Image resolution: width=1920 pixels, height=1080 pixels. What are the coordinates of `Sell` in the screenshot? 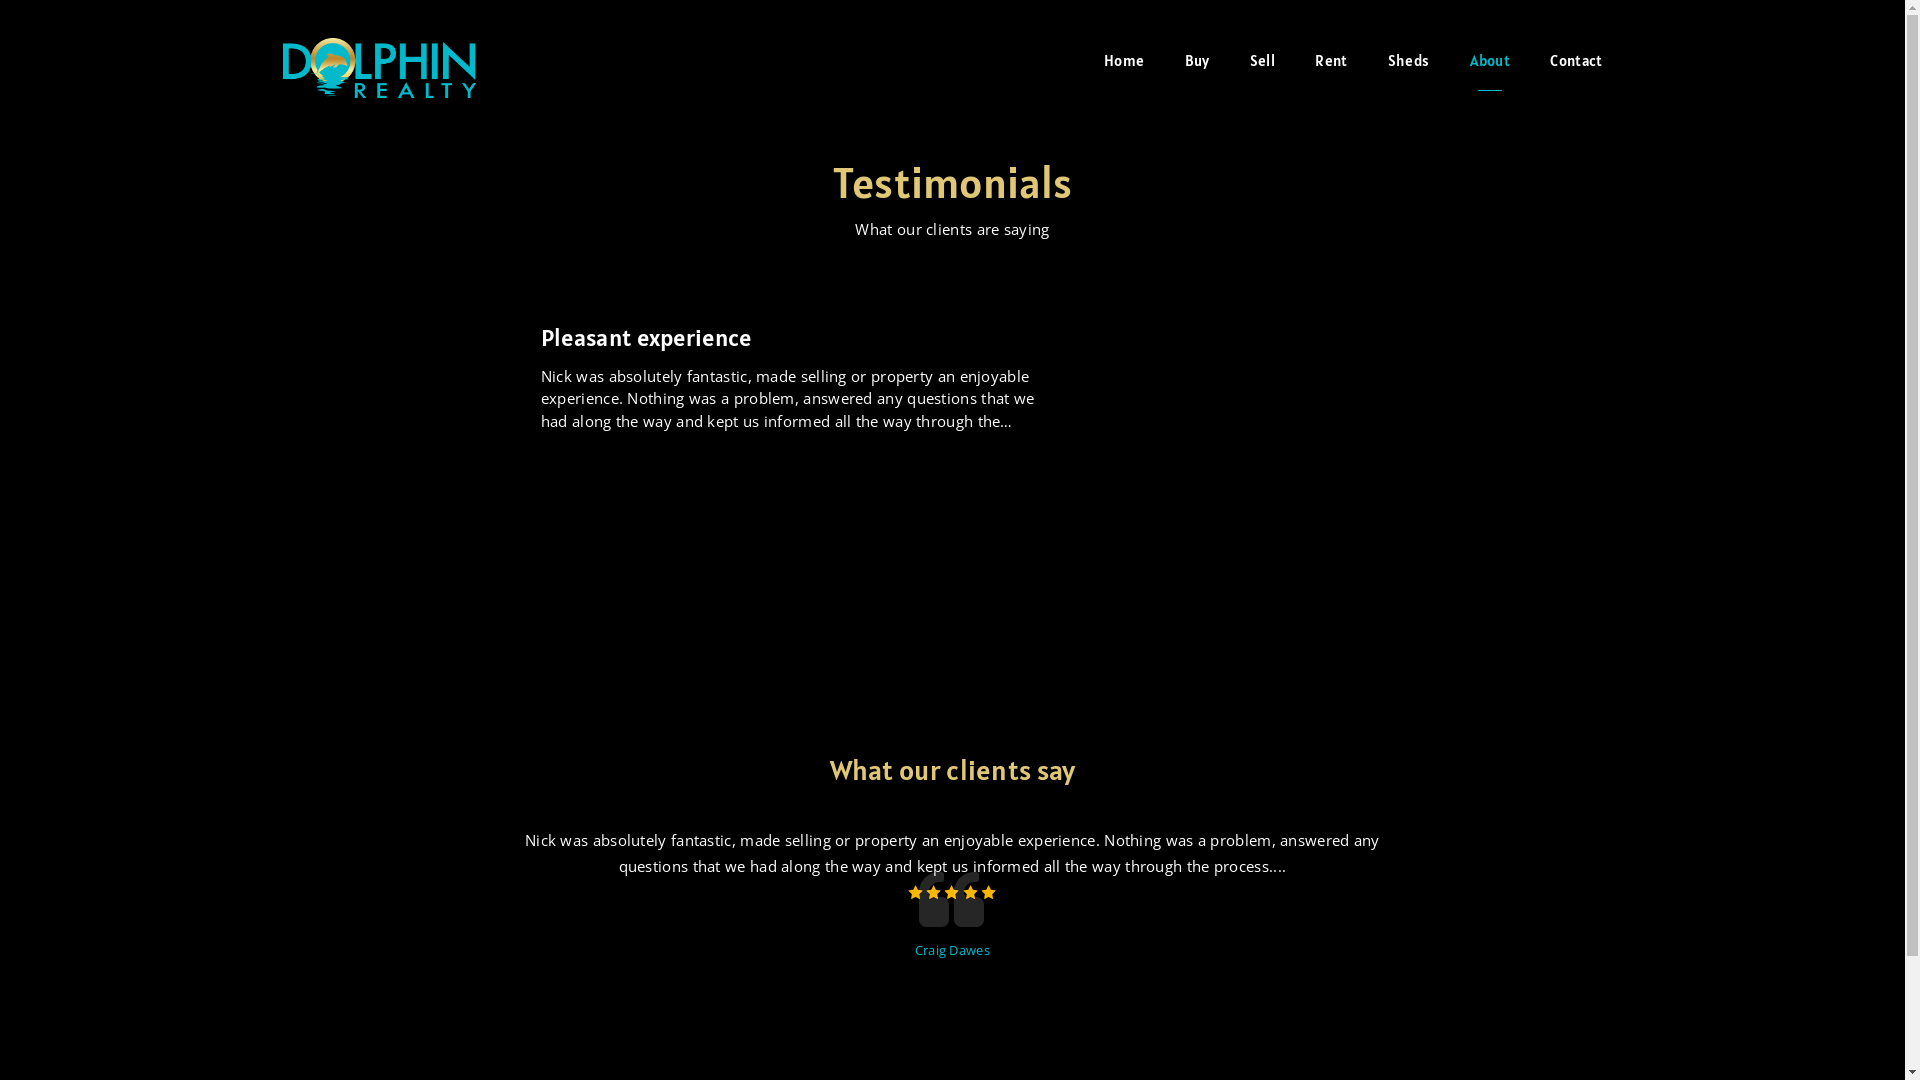 It's located at (1262, 60).